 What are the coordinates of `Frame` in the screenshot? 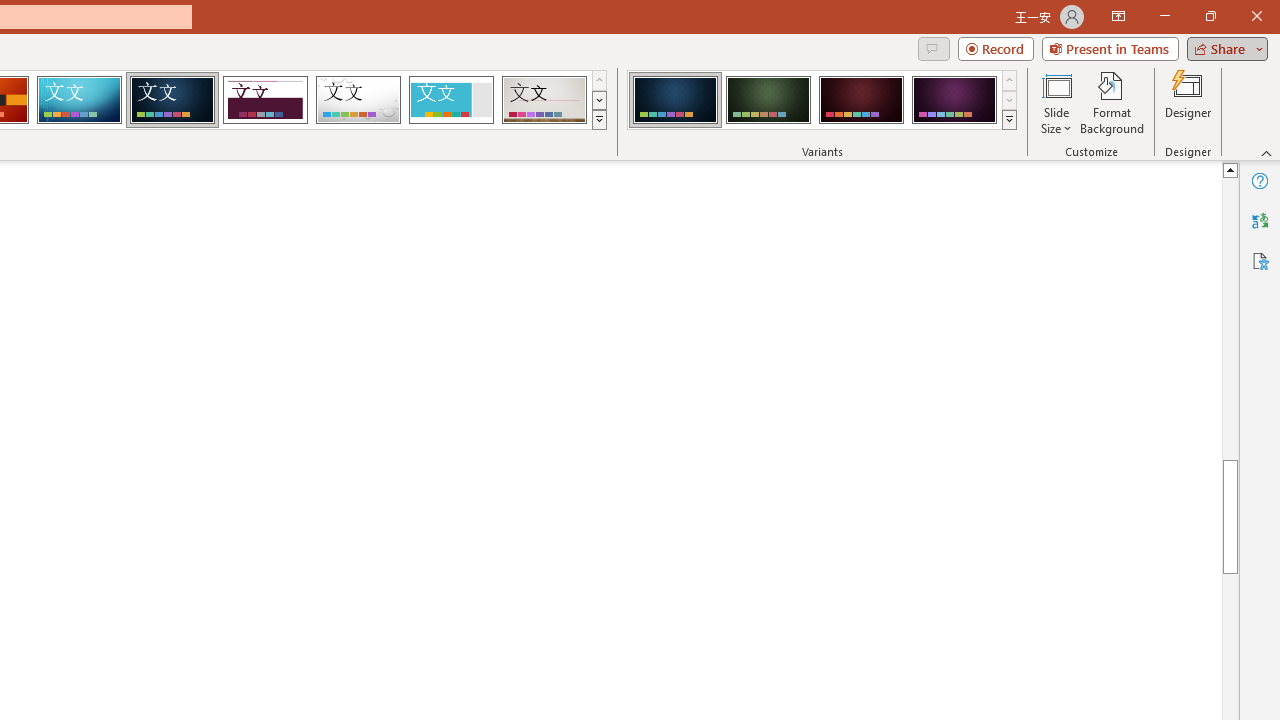 It's located at (450, 100).